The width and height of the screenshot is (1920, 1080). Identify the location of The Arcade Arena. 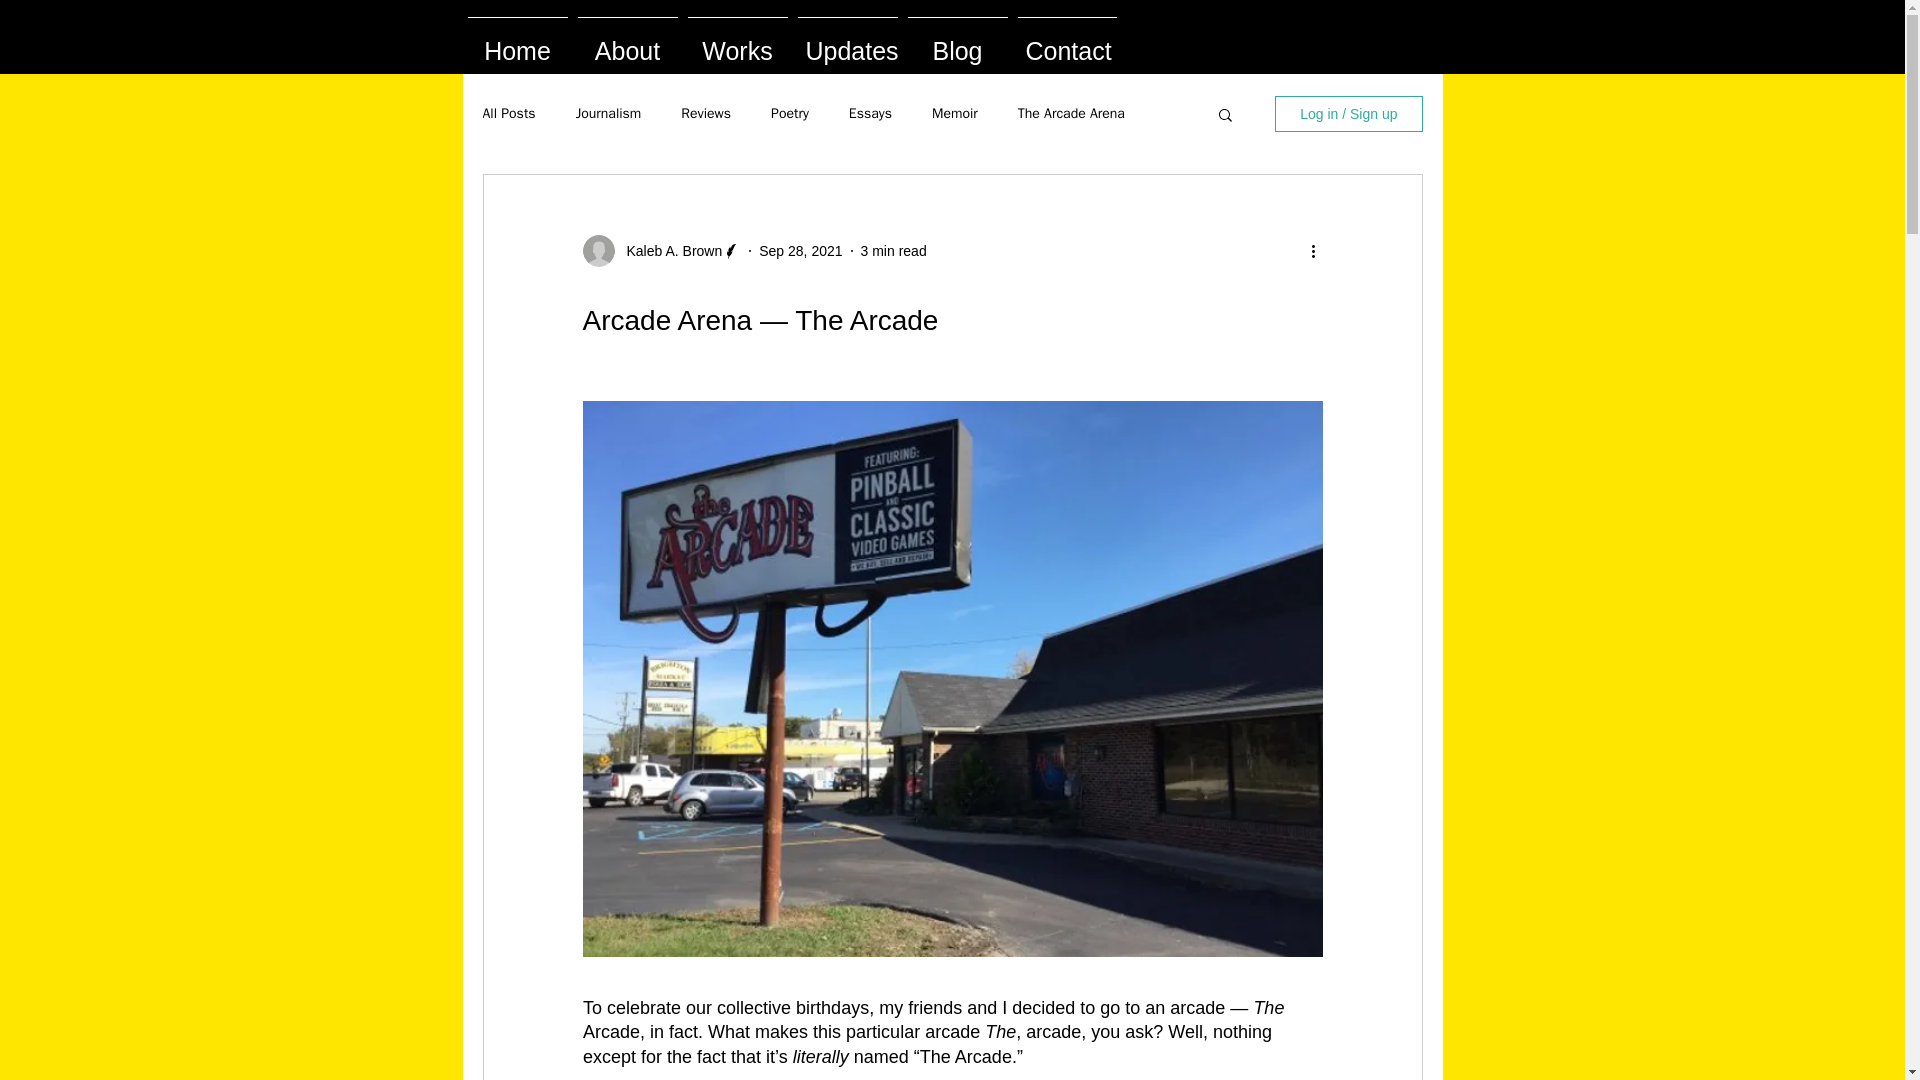
(1071, 114).